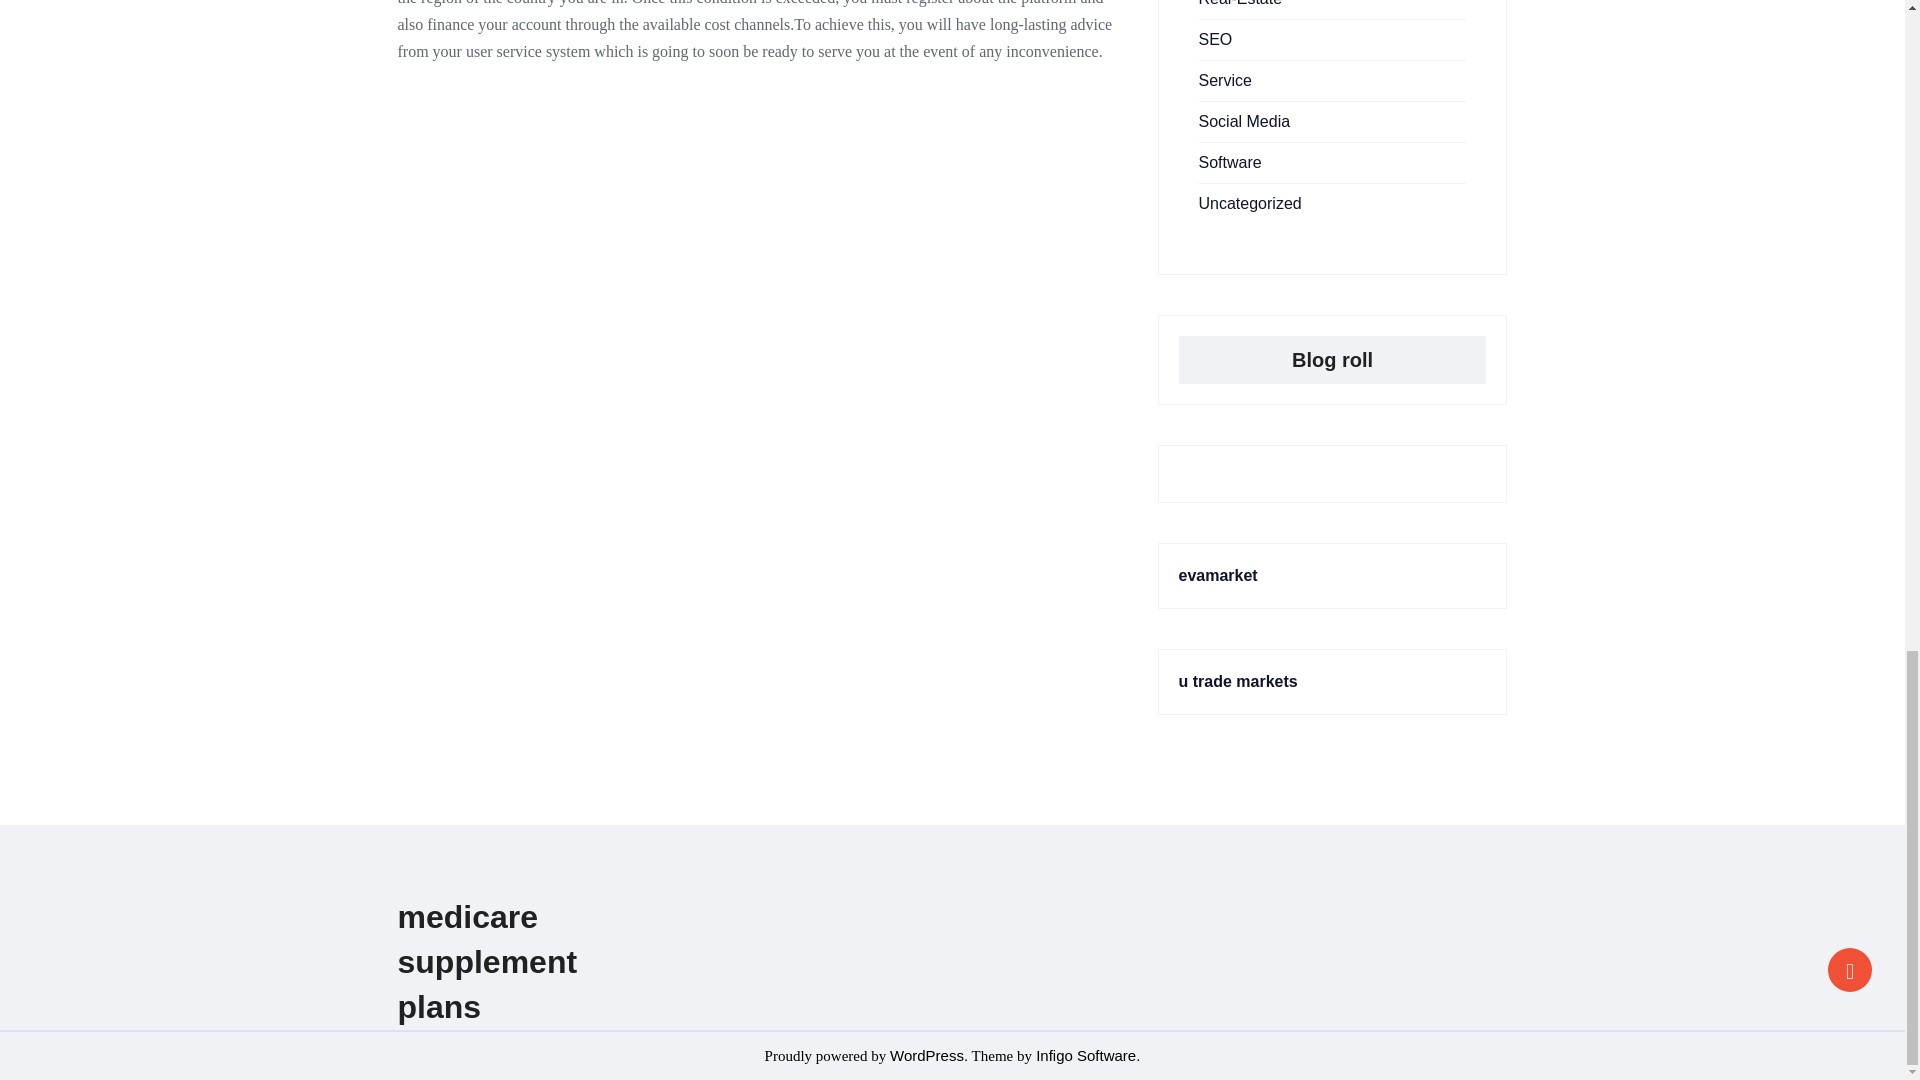 The image size is (1920, 1080). What do you see at coordinates (1218, 576) in the screenshot?
I see `evamarket` at bounding box center [1218, 576].